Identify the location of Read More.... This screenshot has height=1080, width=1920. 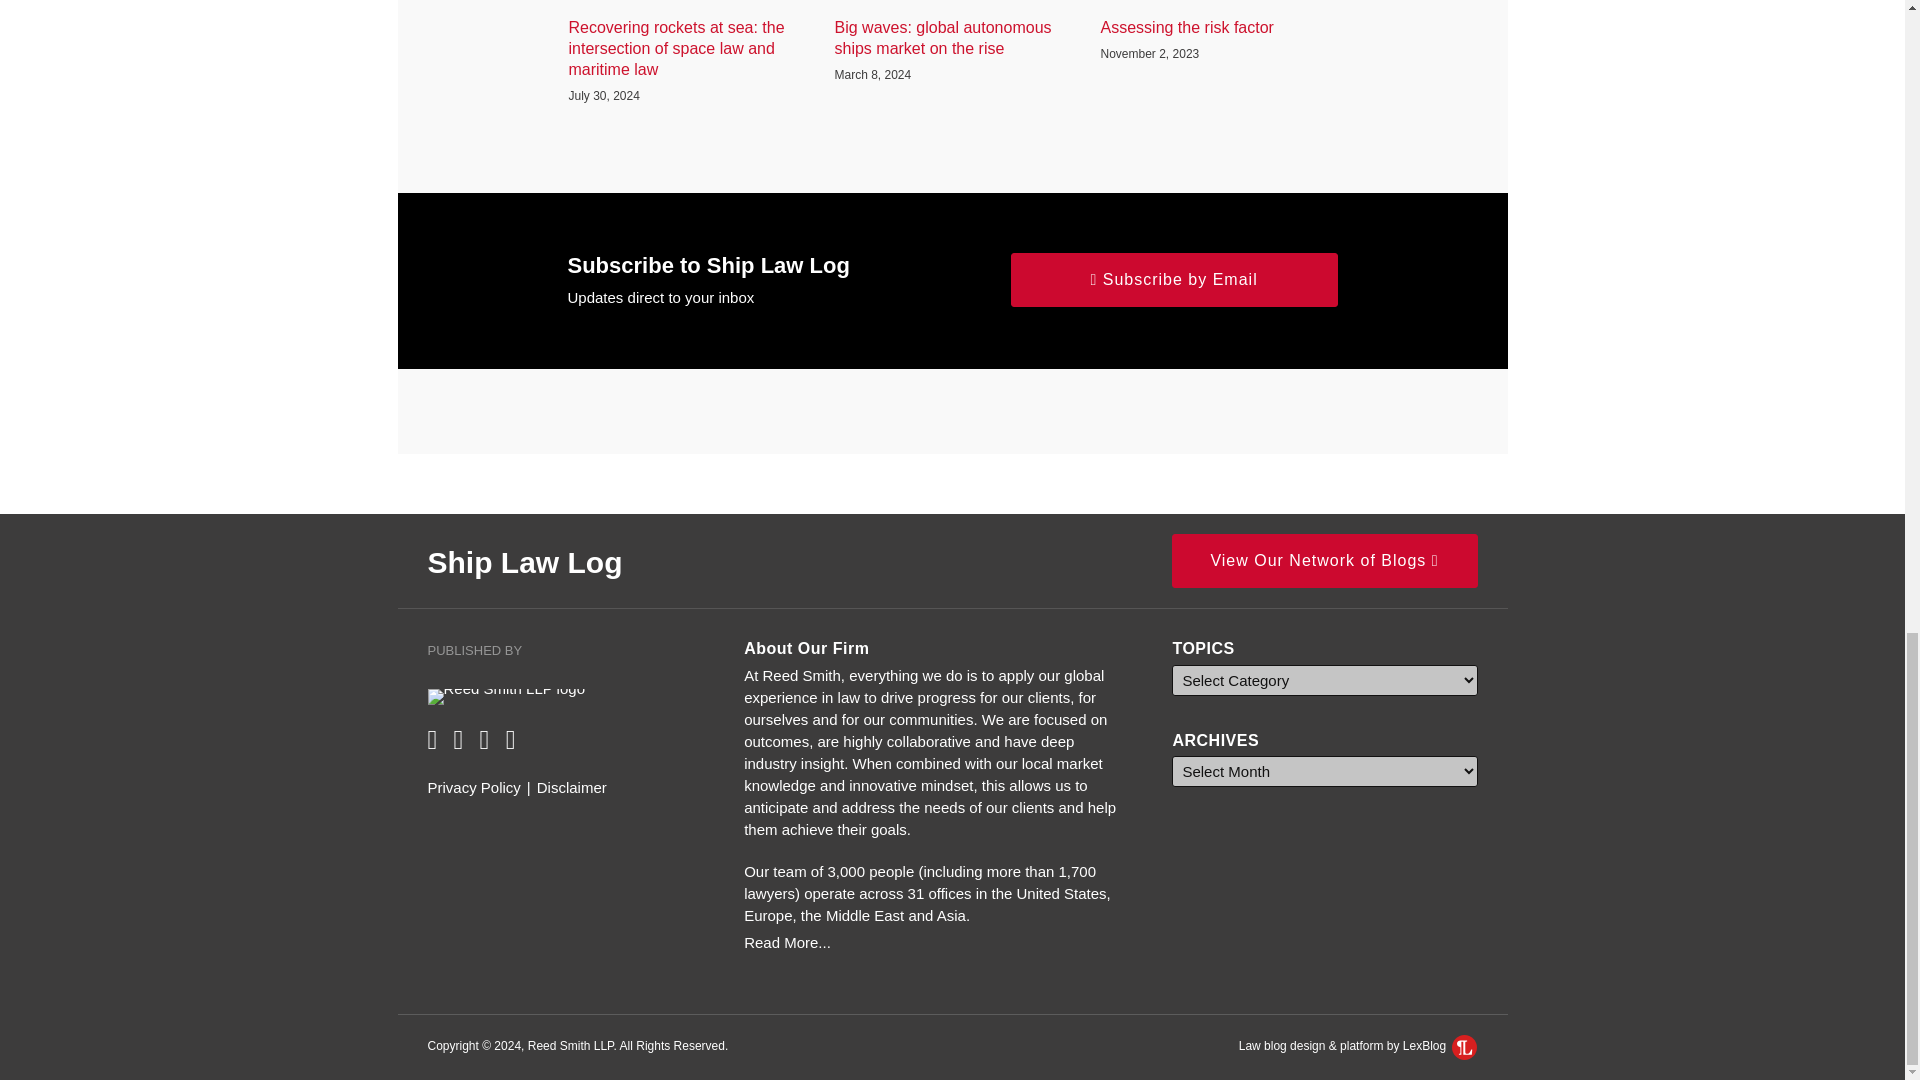
(936, 942).